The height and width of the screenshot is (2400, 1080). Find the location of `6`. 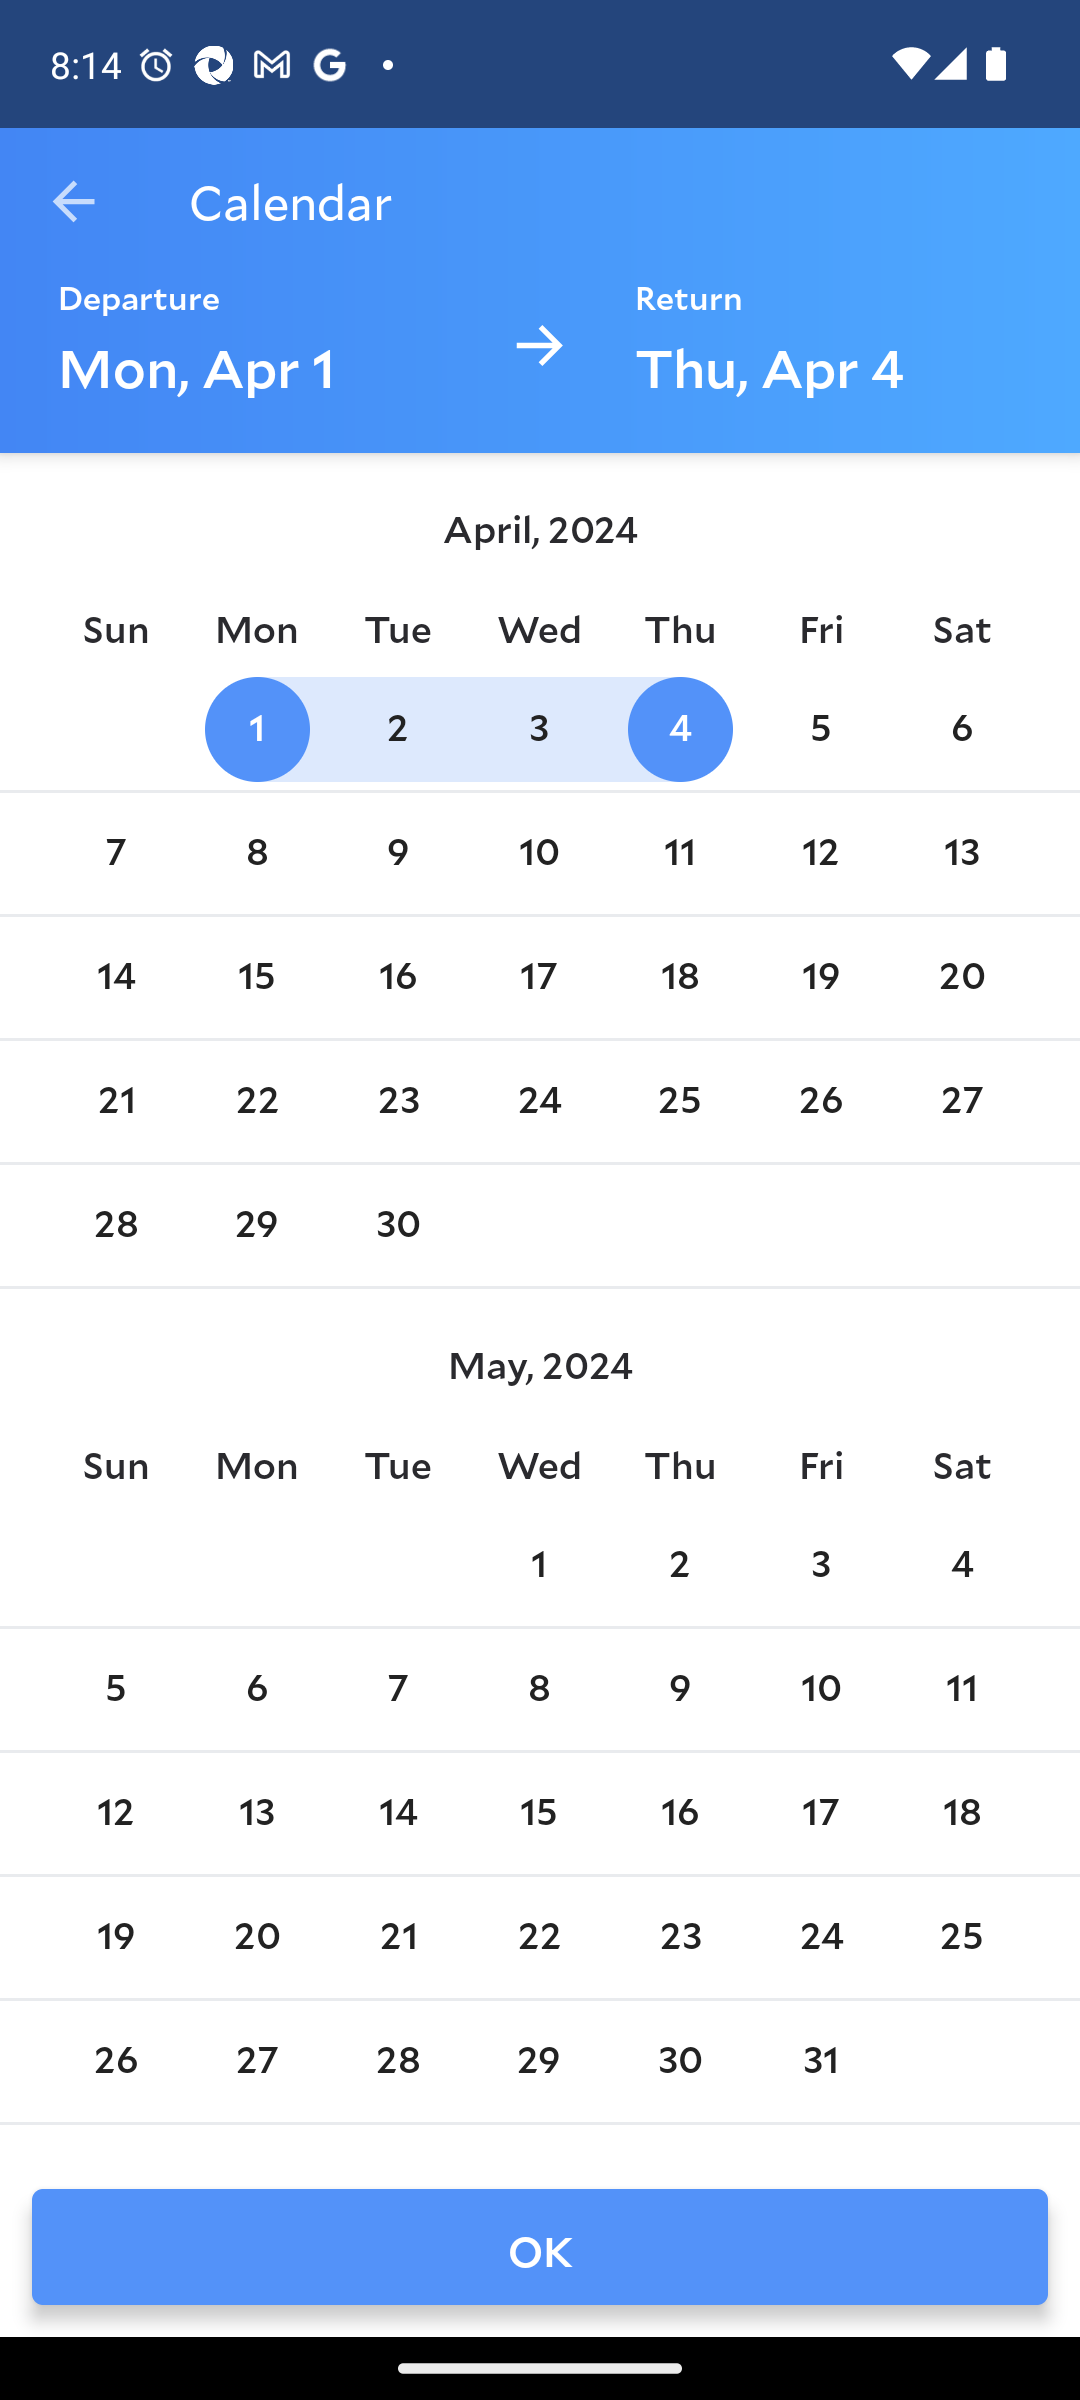

6 is located at coordinates (962, 729).